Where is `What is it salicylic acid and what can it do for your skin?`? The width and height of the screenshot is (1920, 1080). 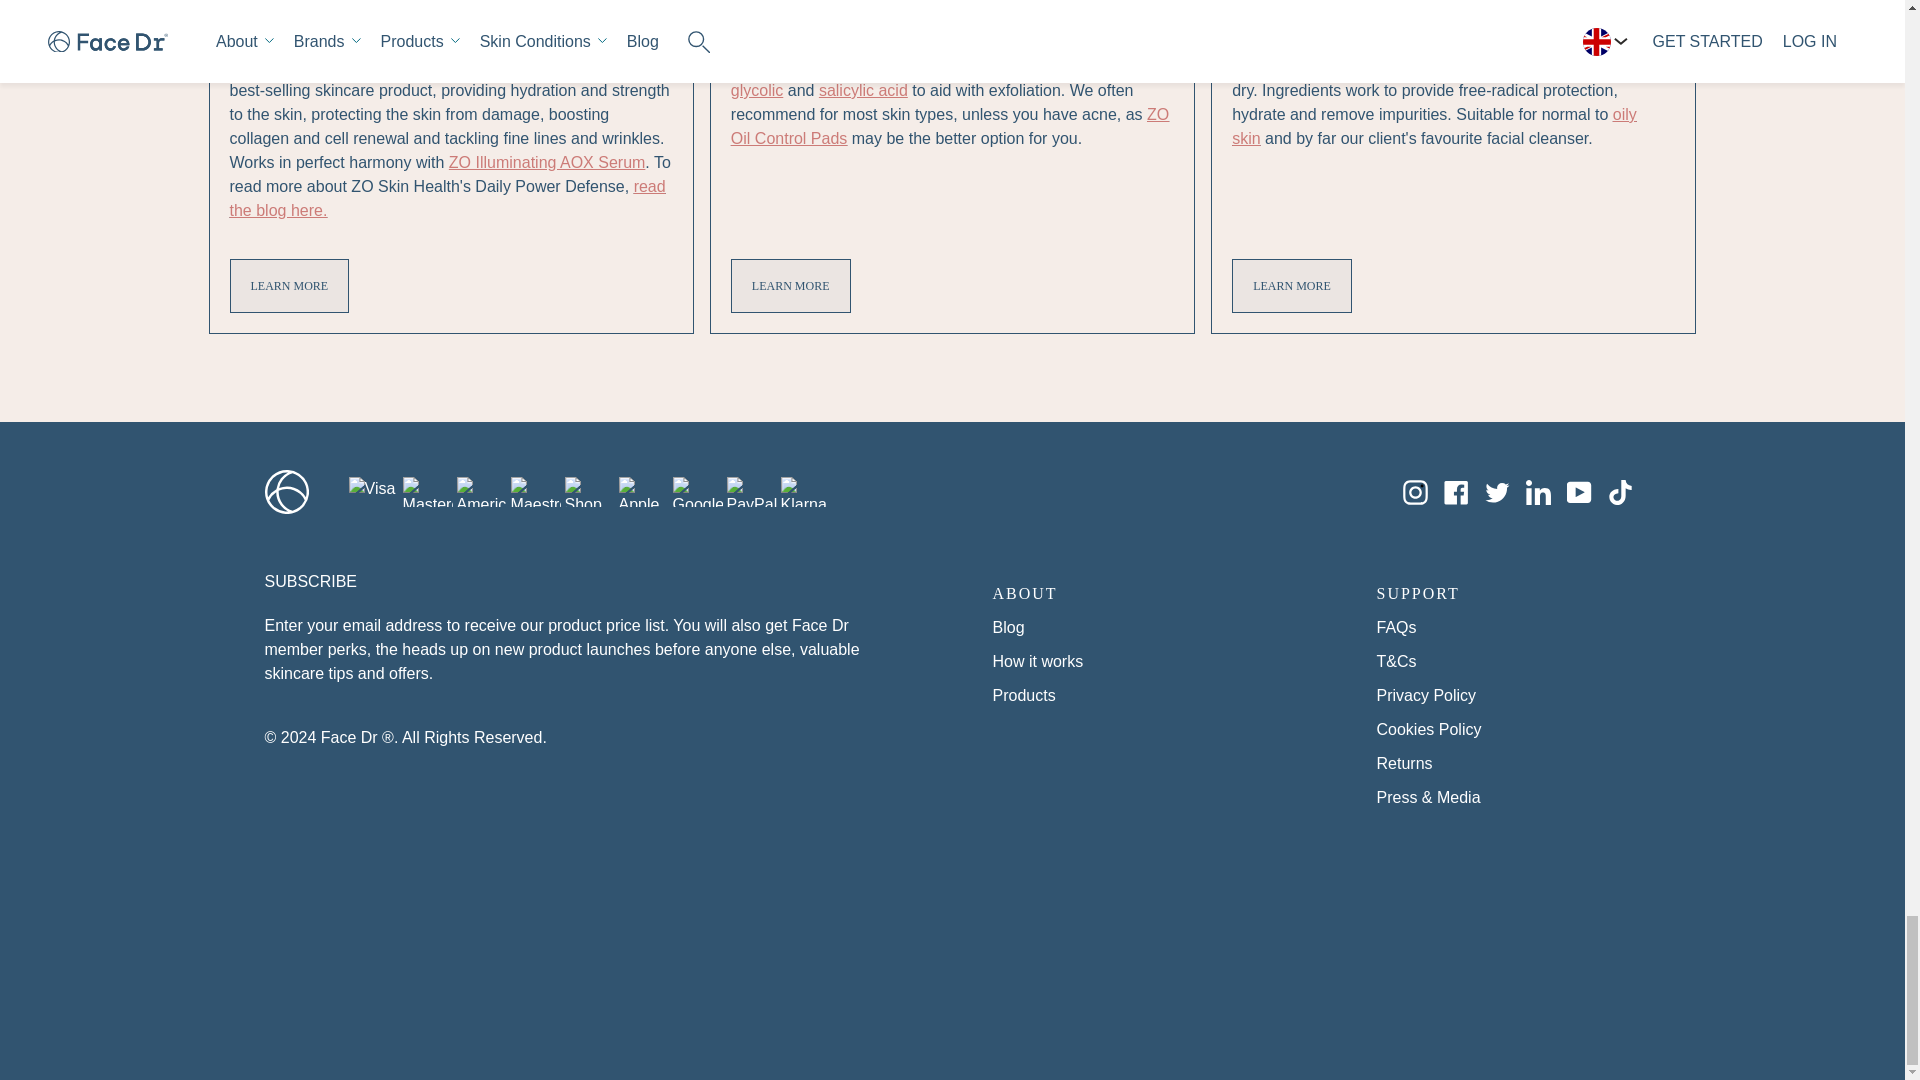
What is it salicylic acid and what can it do for your skin? is located at coordinates (864, 90).